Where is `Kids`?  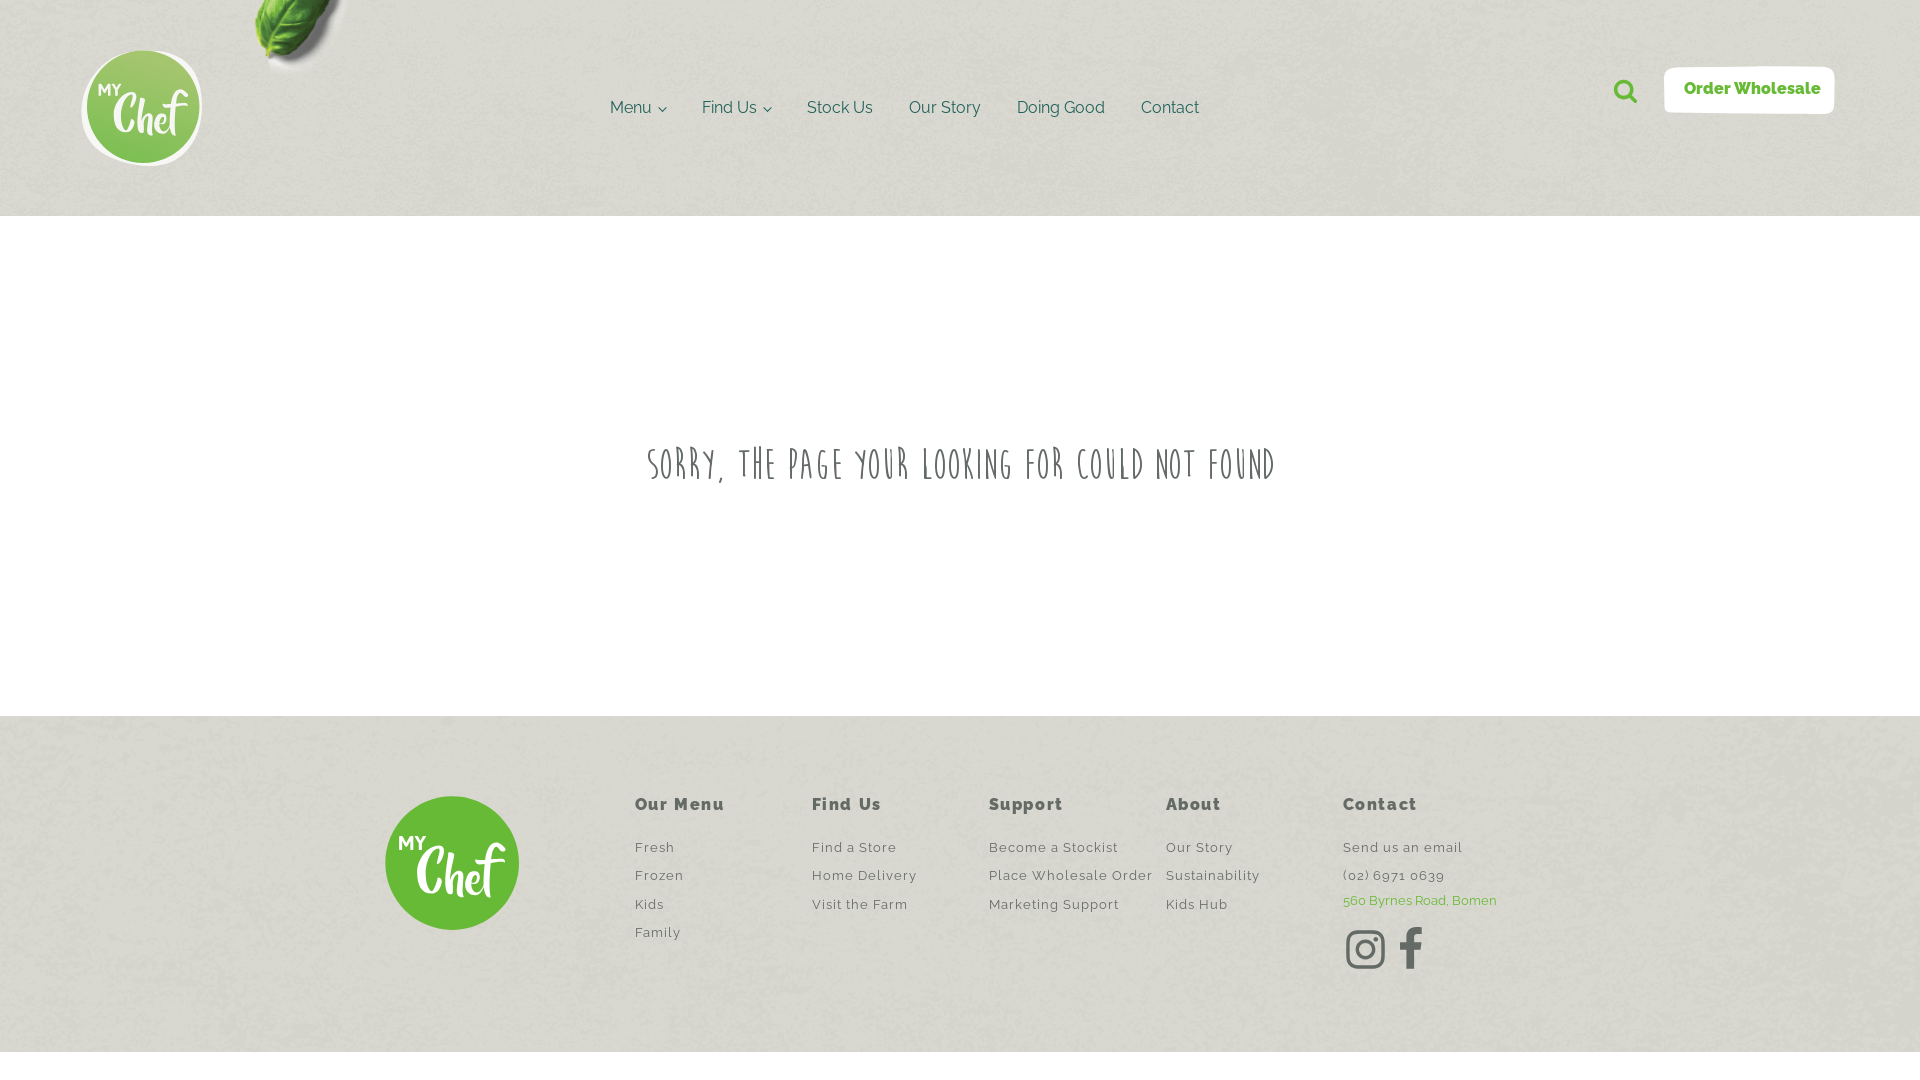 Kids is located at coordinates (650, 905).